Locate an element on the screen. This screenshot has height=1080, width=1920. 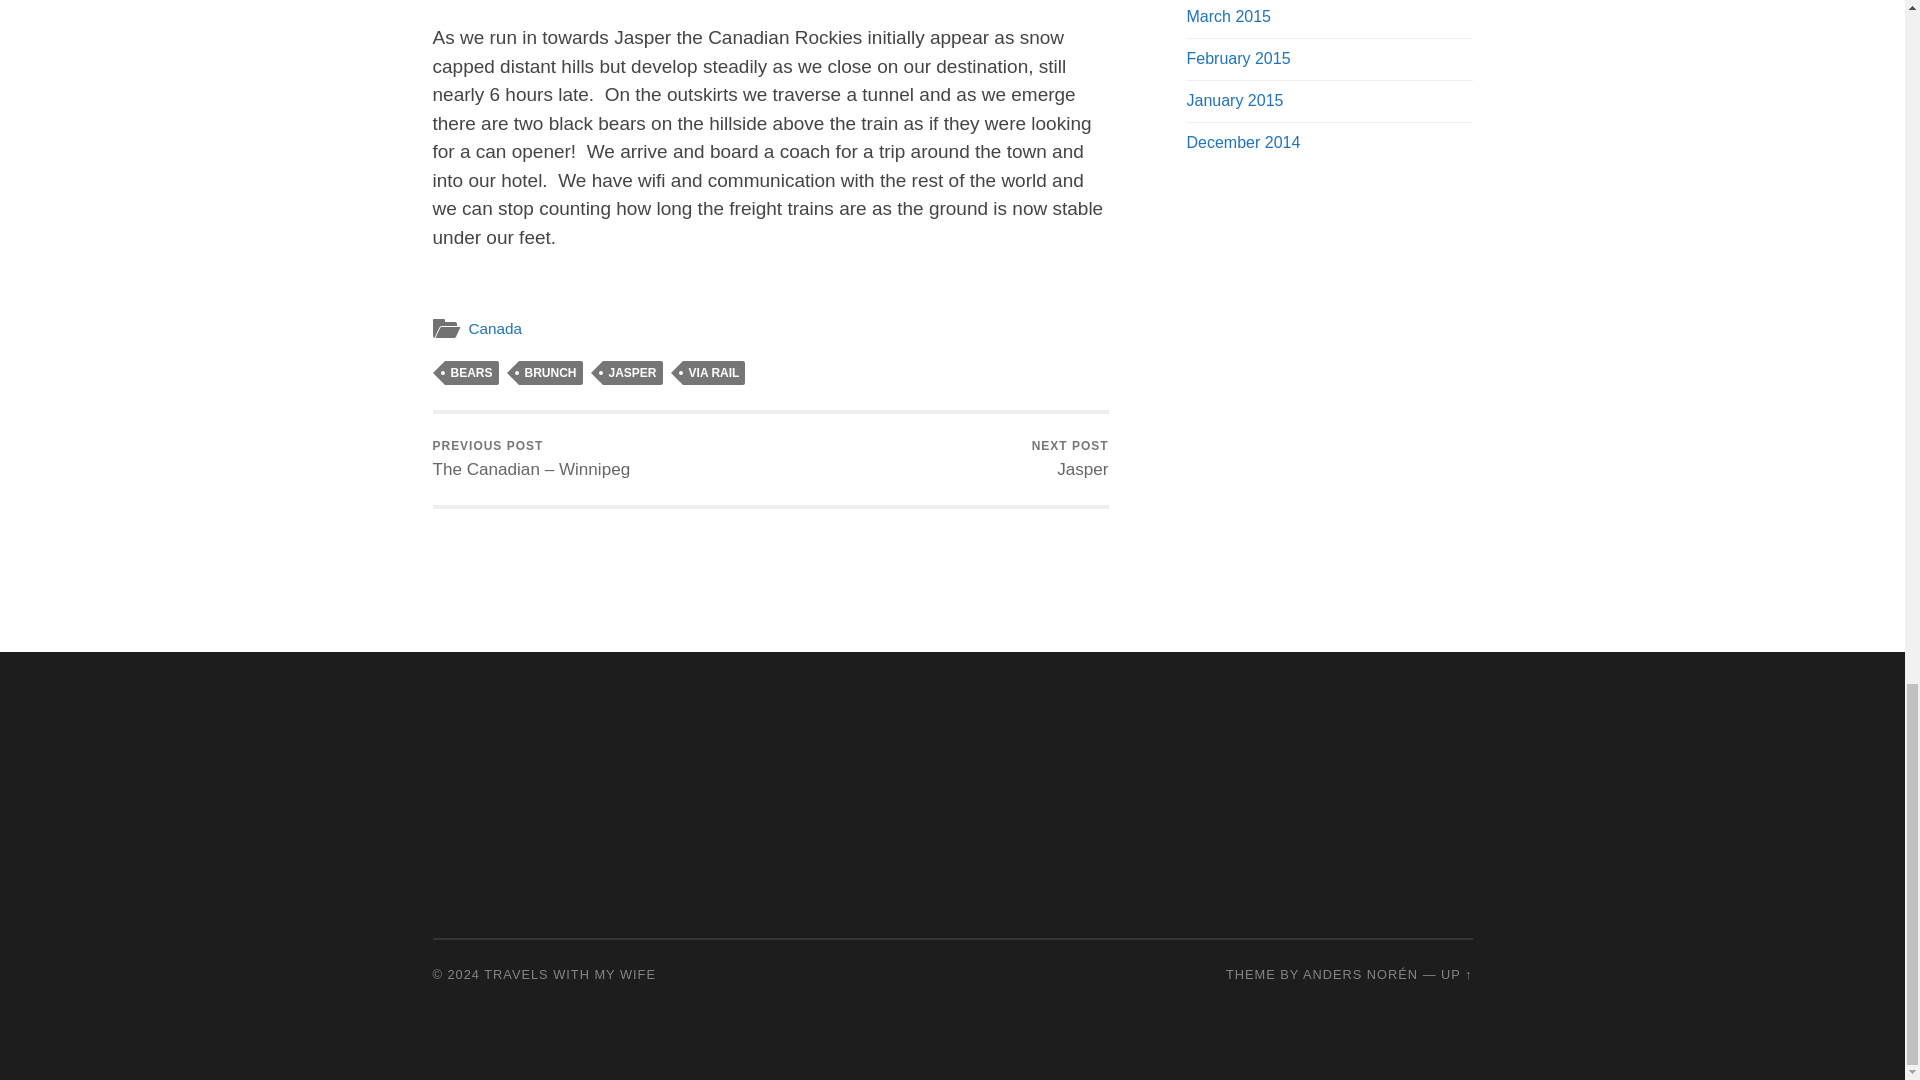
BRUNCH is located at coordinates (632, 372).